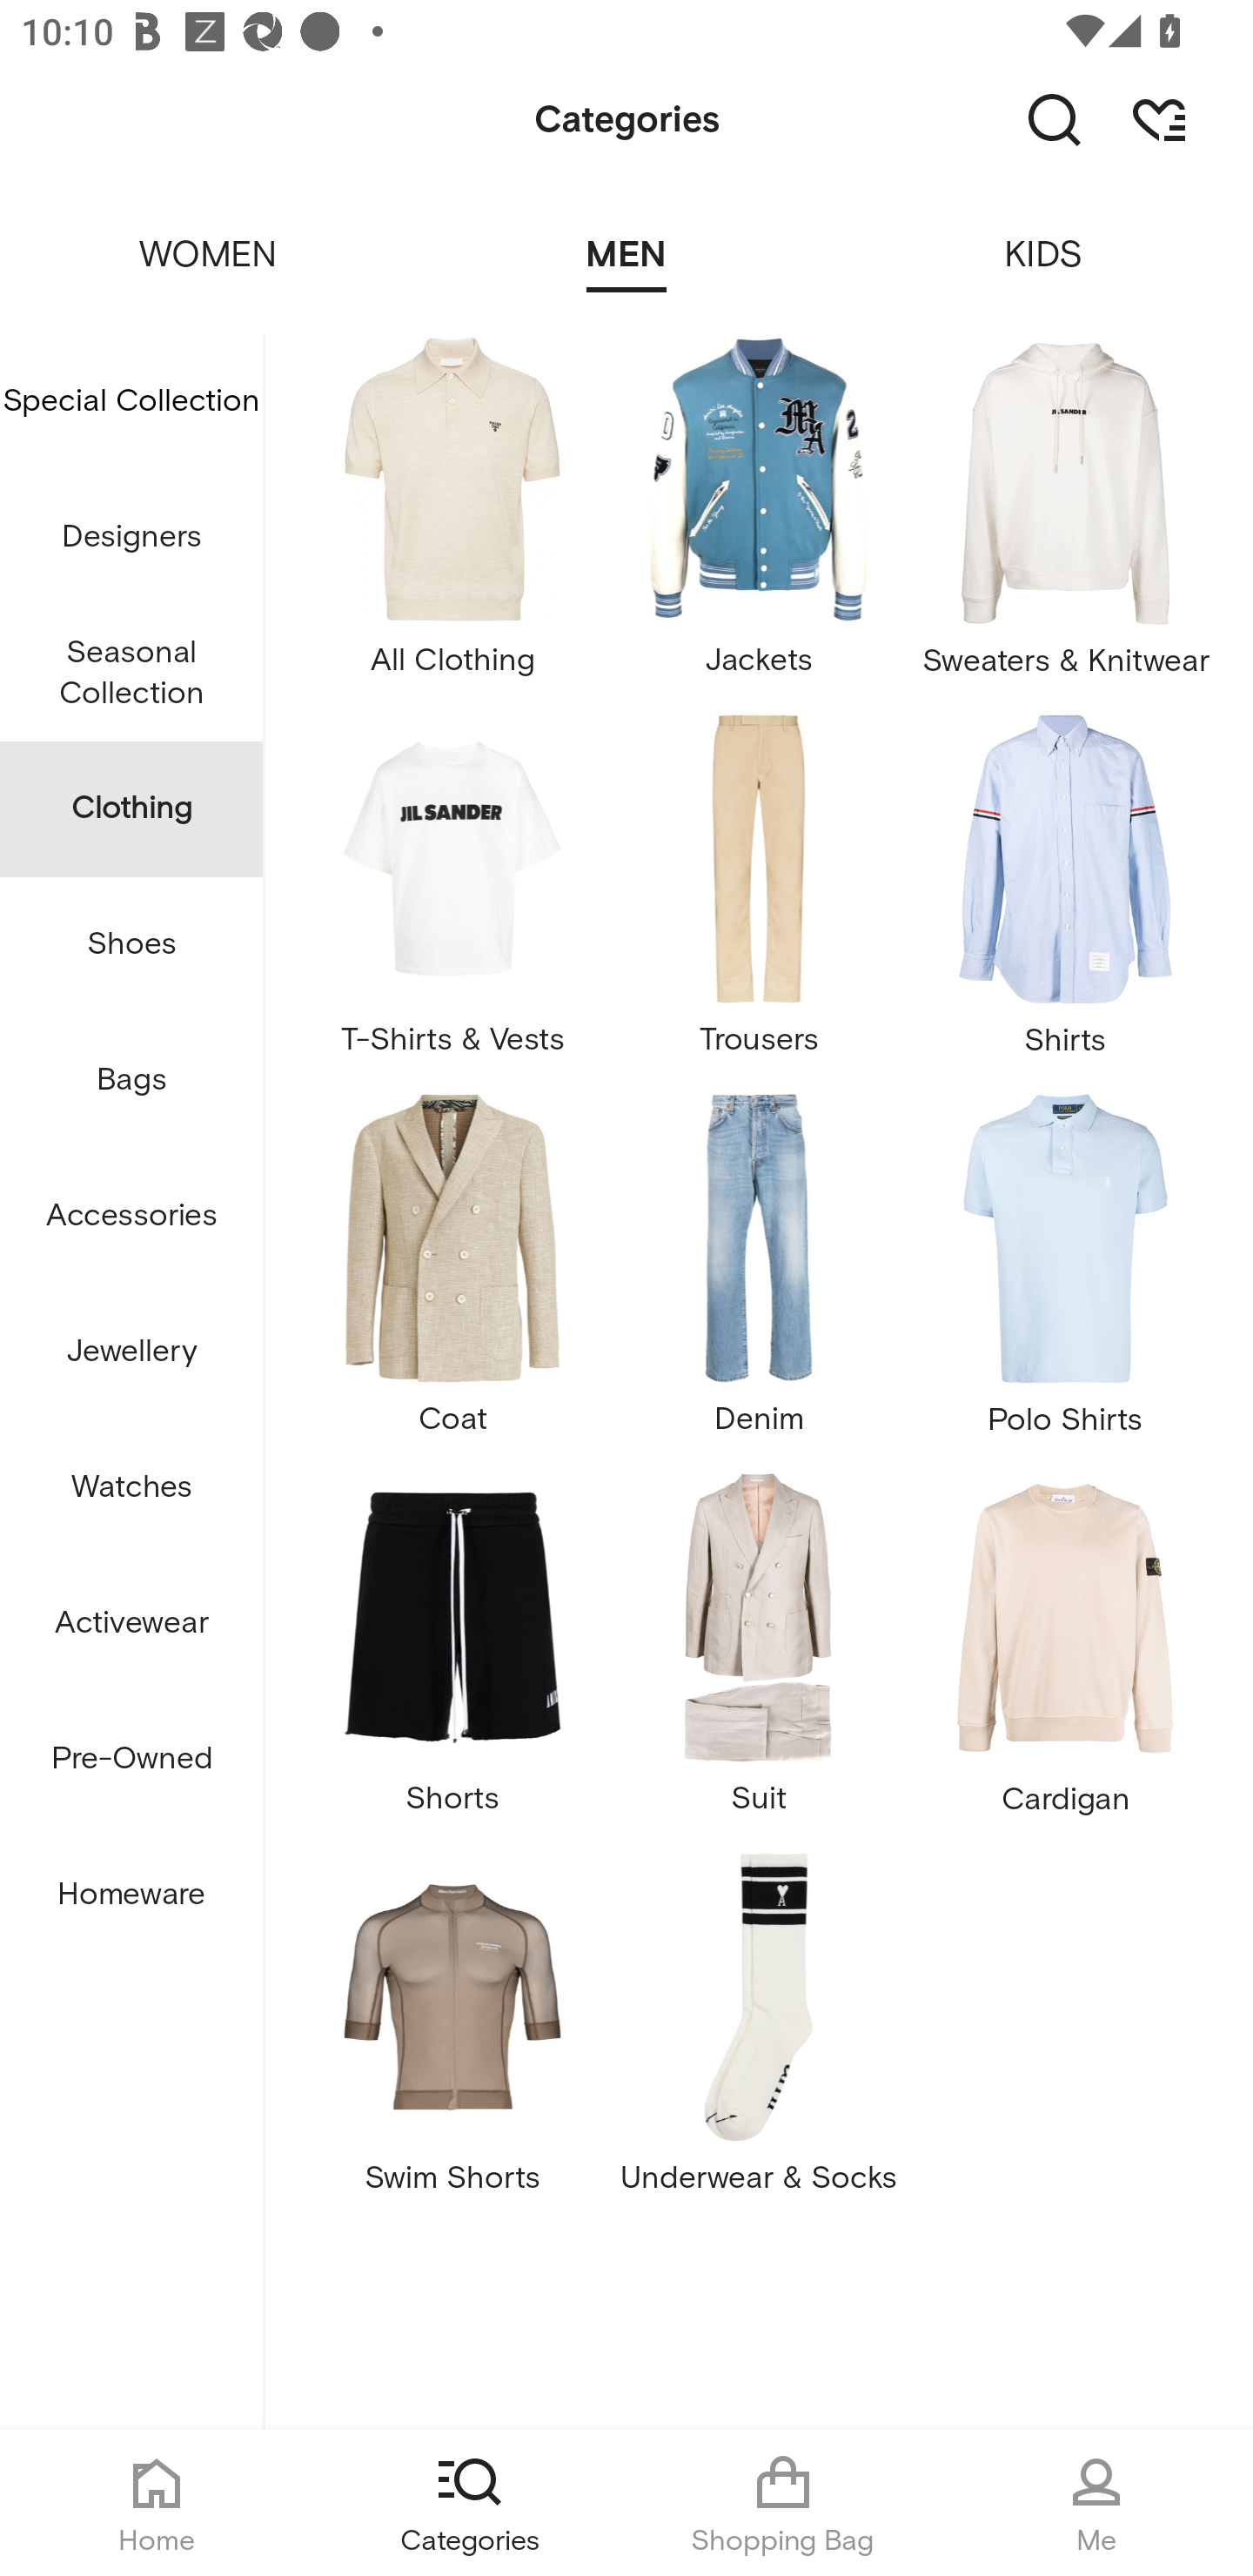 Image resolution: width=1253 pixels, height=2576 pixels. I want to click on KIDS, so click(1044, 235).